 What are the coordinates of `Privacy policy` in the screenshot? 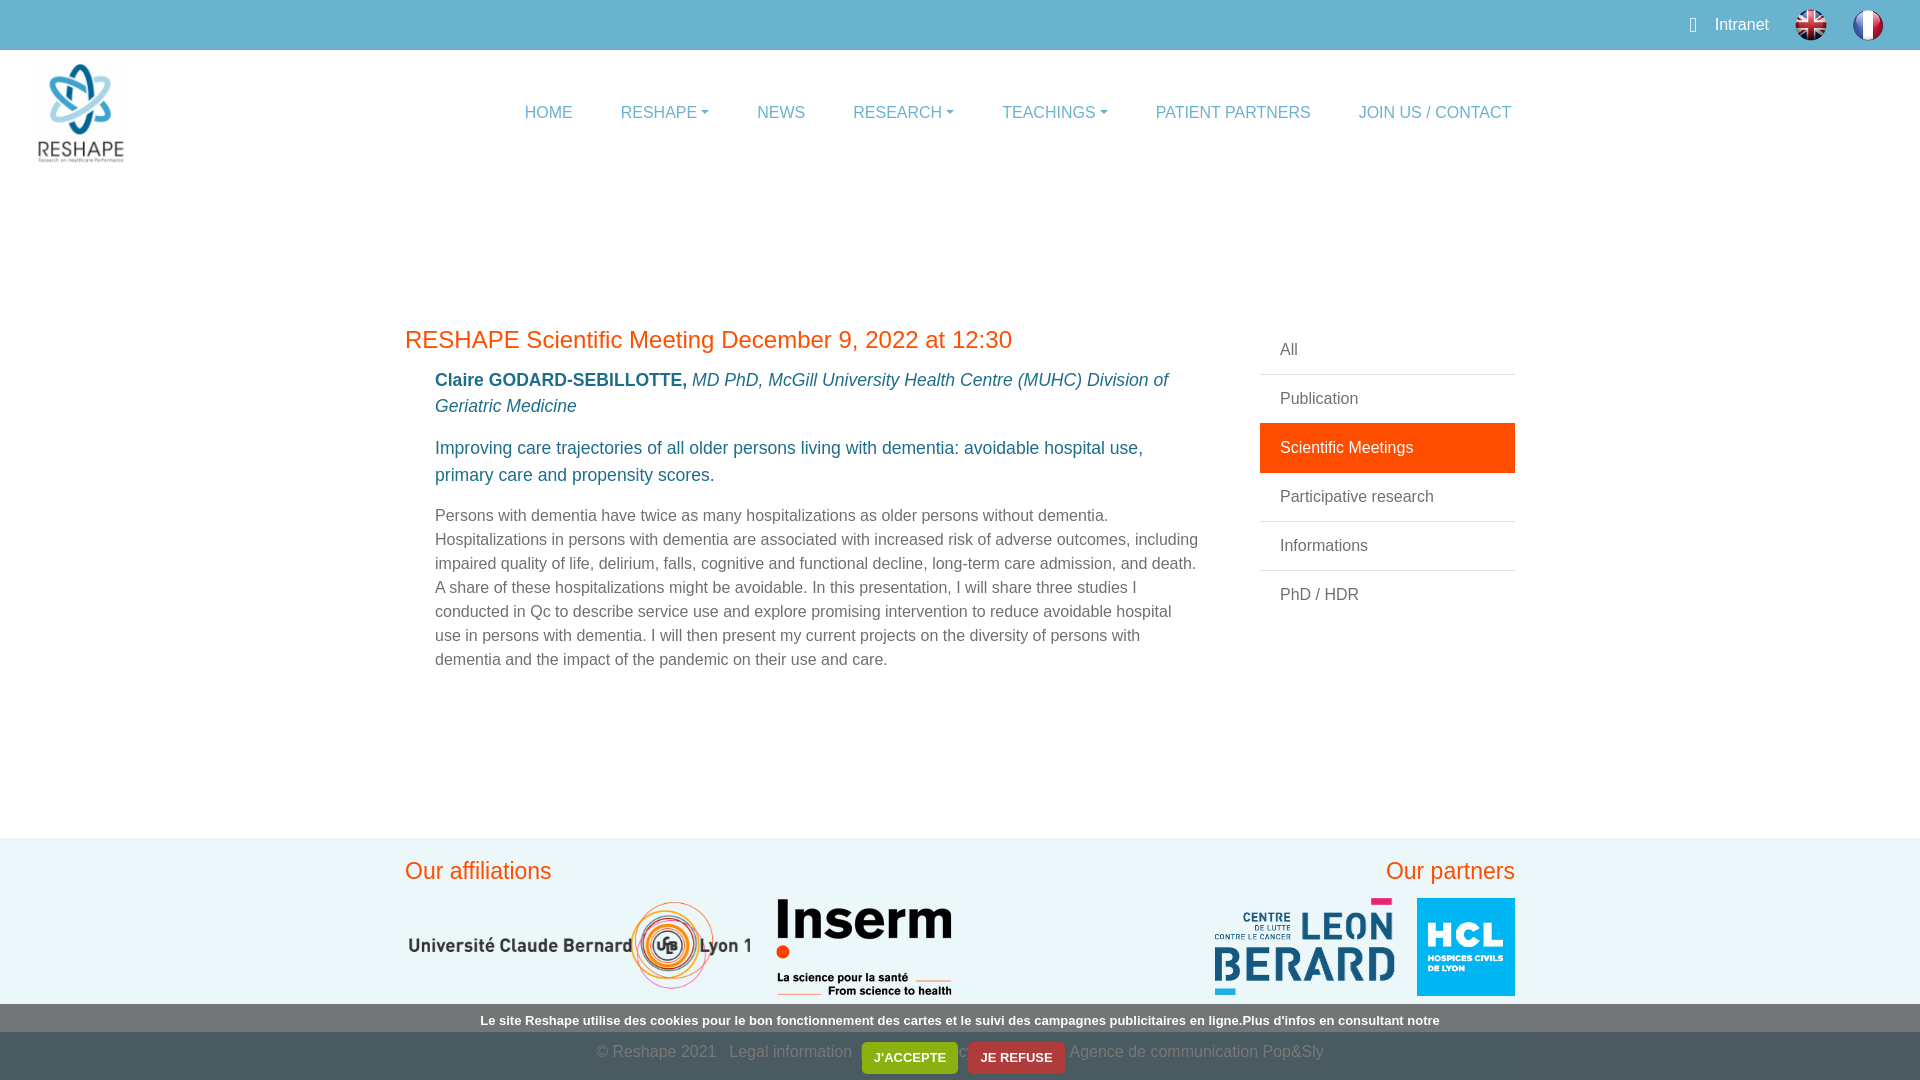 It's located at (930, 1052).